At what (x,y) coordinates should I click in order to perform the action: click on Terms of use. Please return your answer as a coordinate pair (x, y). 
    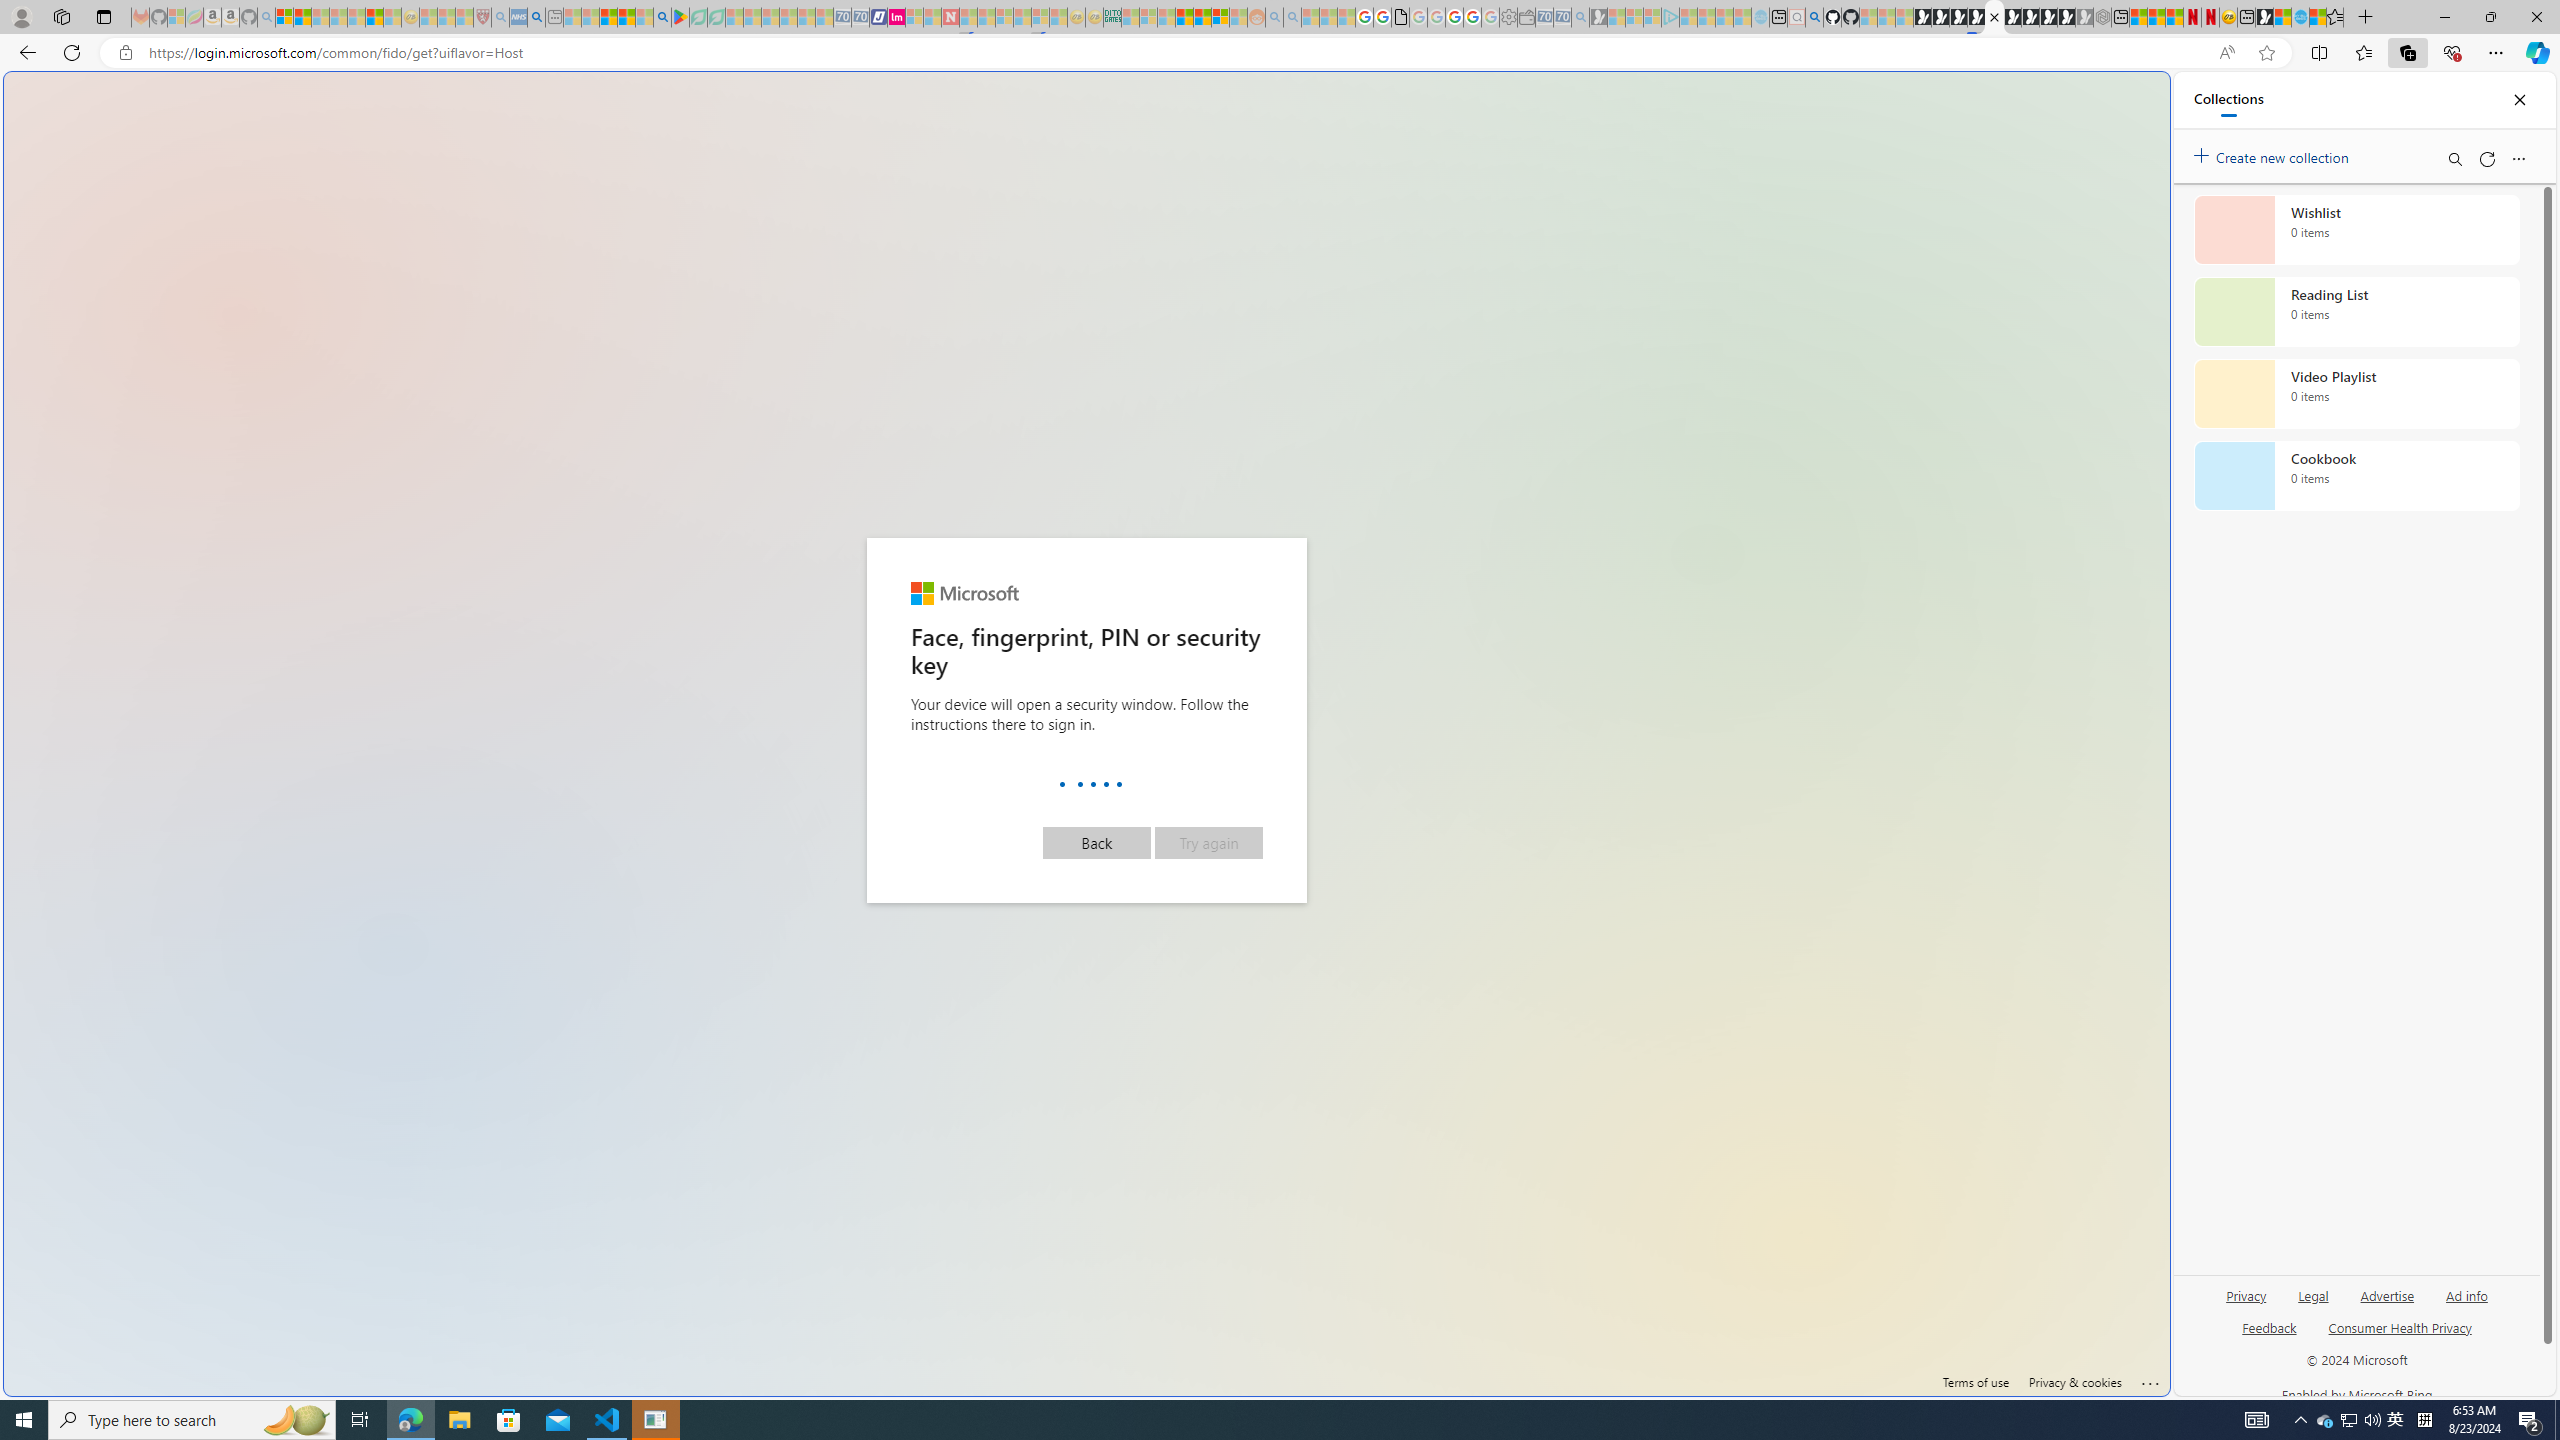
    Looking at the image, I should click on (1976, 1382).